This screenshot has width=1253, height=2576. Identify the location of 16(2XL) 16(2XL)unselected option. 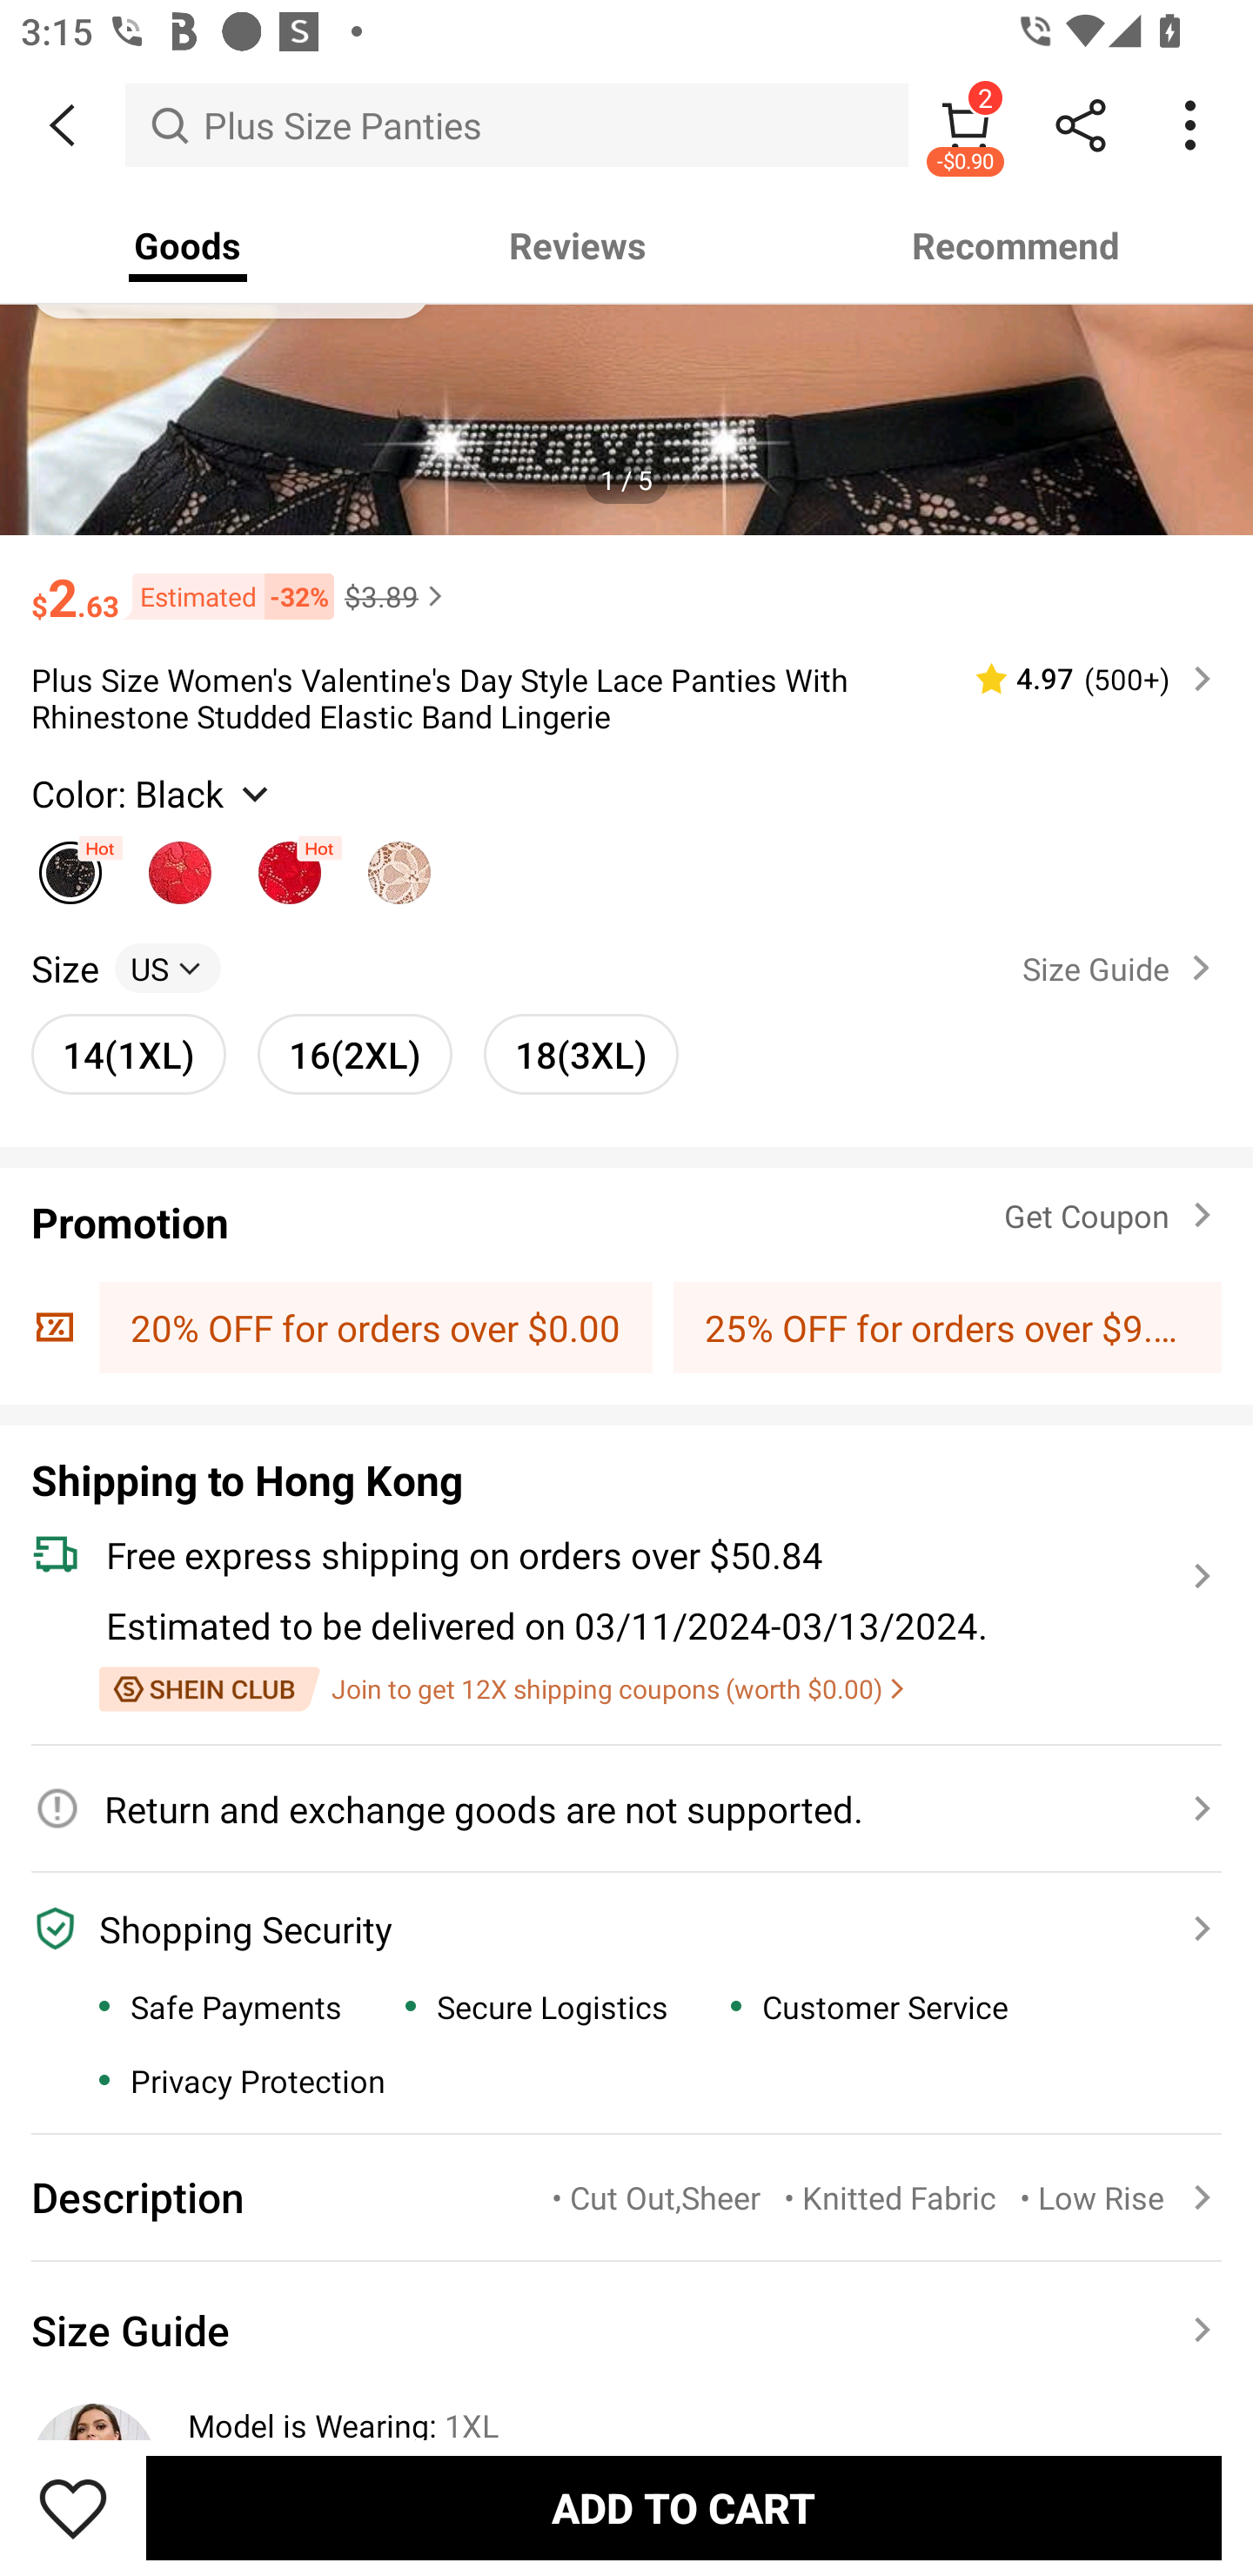
(355, 1055).